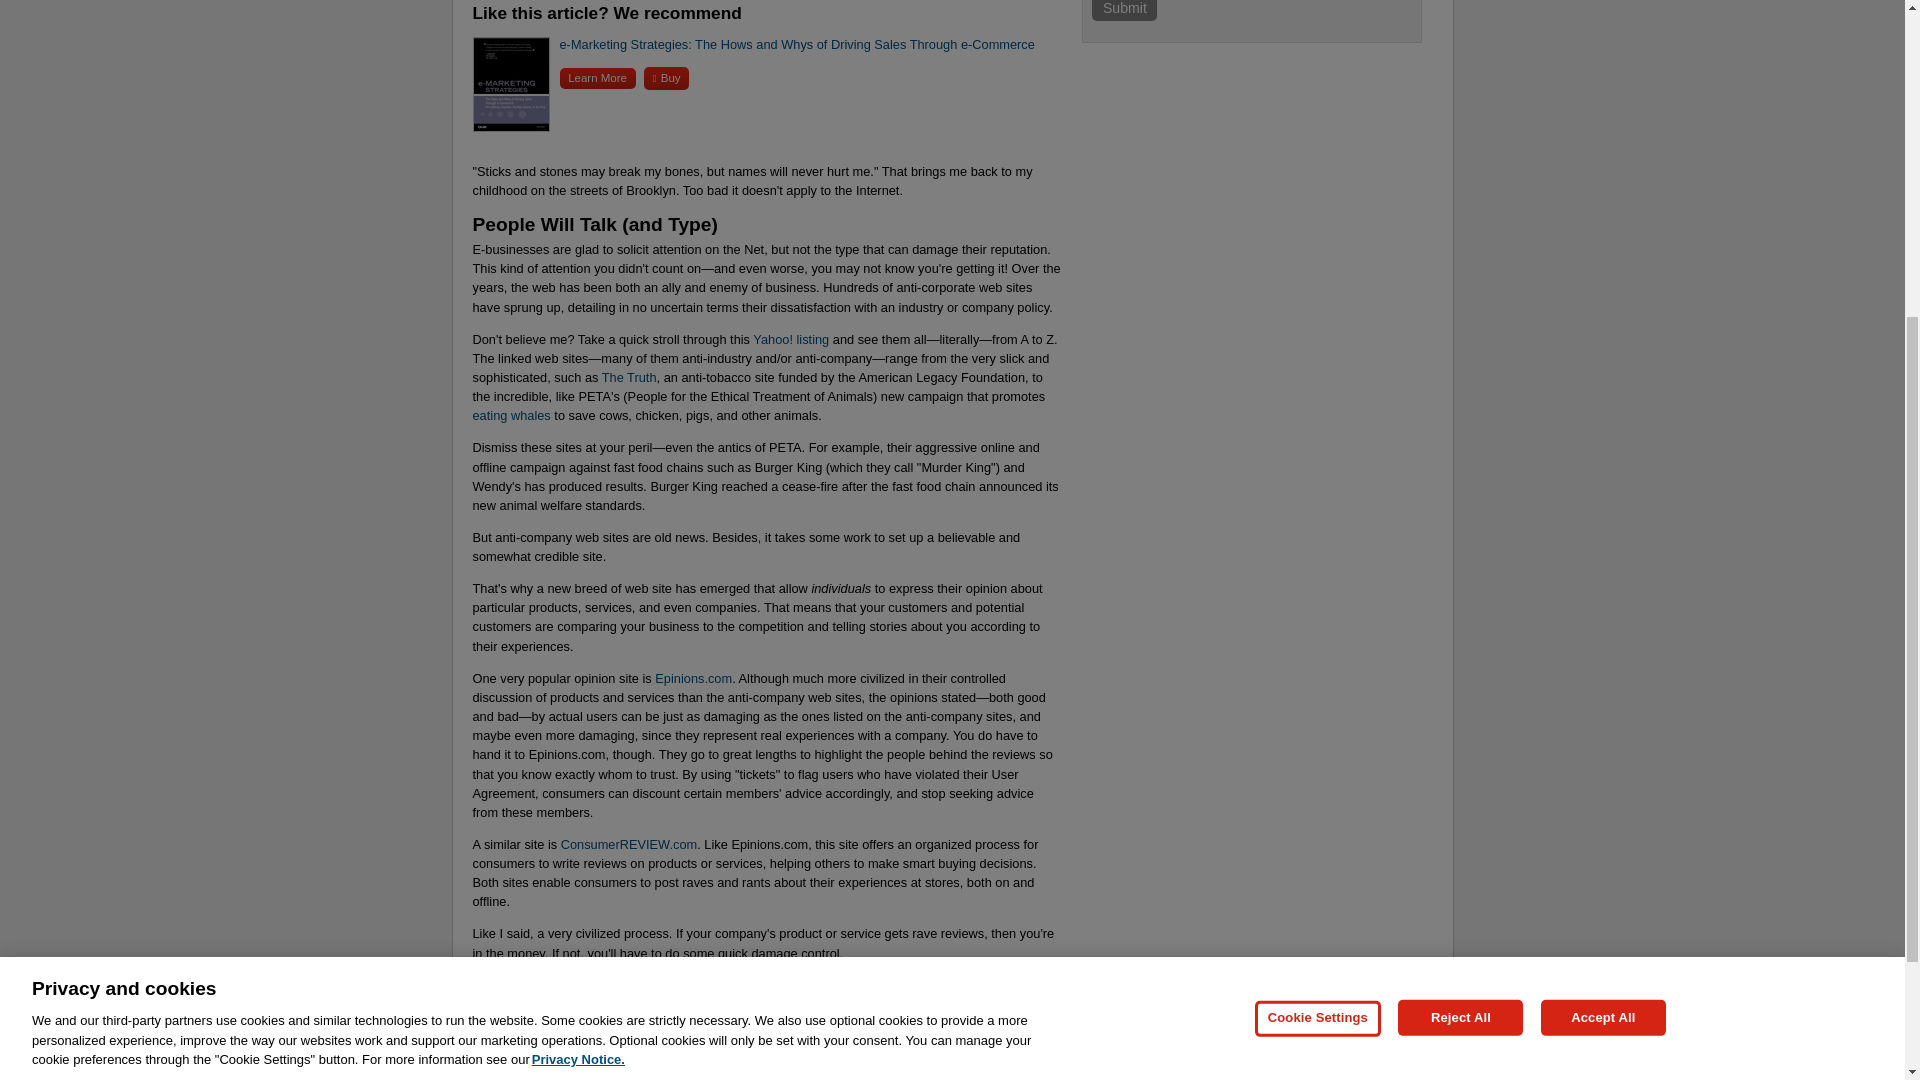 The height and width of the screenshot is (1080, 1920). What do you see at coordinates (510, 416) in the screenshot?
I see `eating whales` at bounding box center [510, 416].